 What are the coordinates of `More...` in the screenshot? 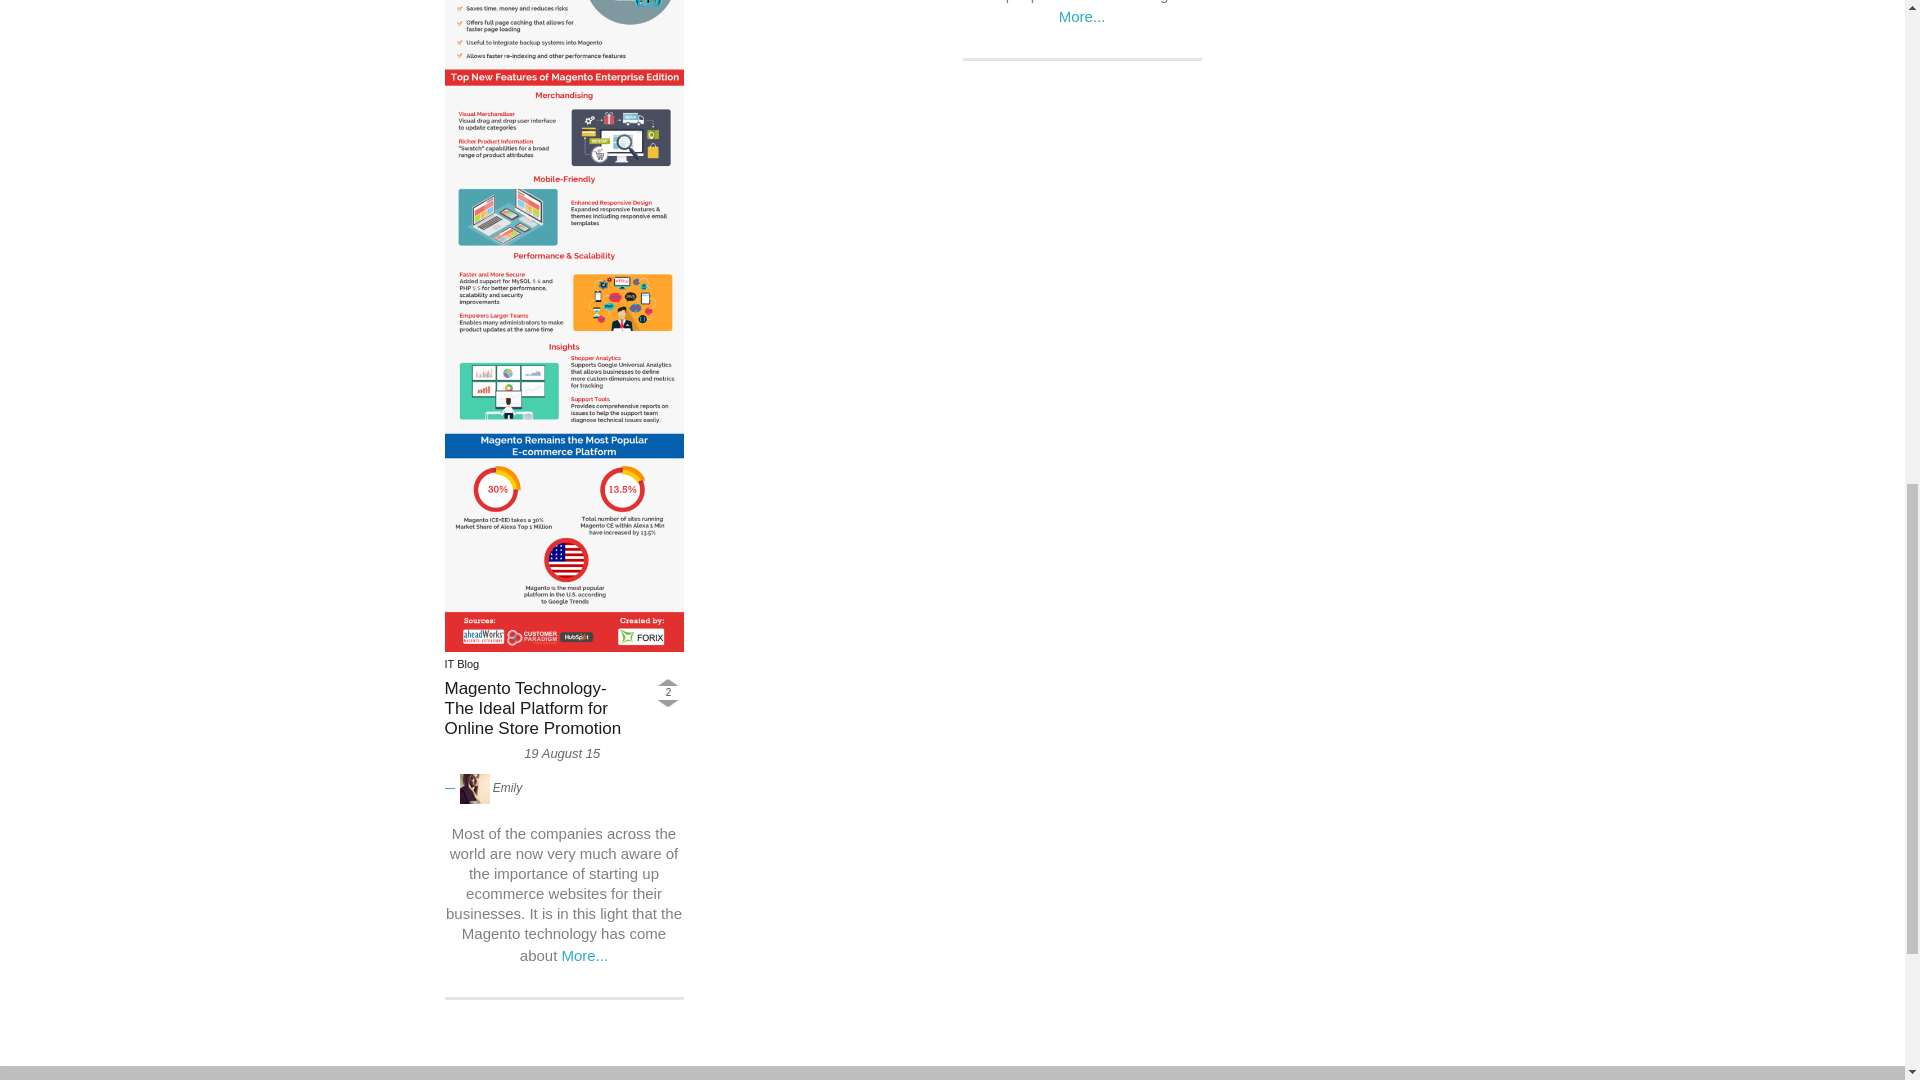 It's located at (1082, 16).